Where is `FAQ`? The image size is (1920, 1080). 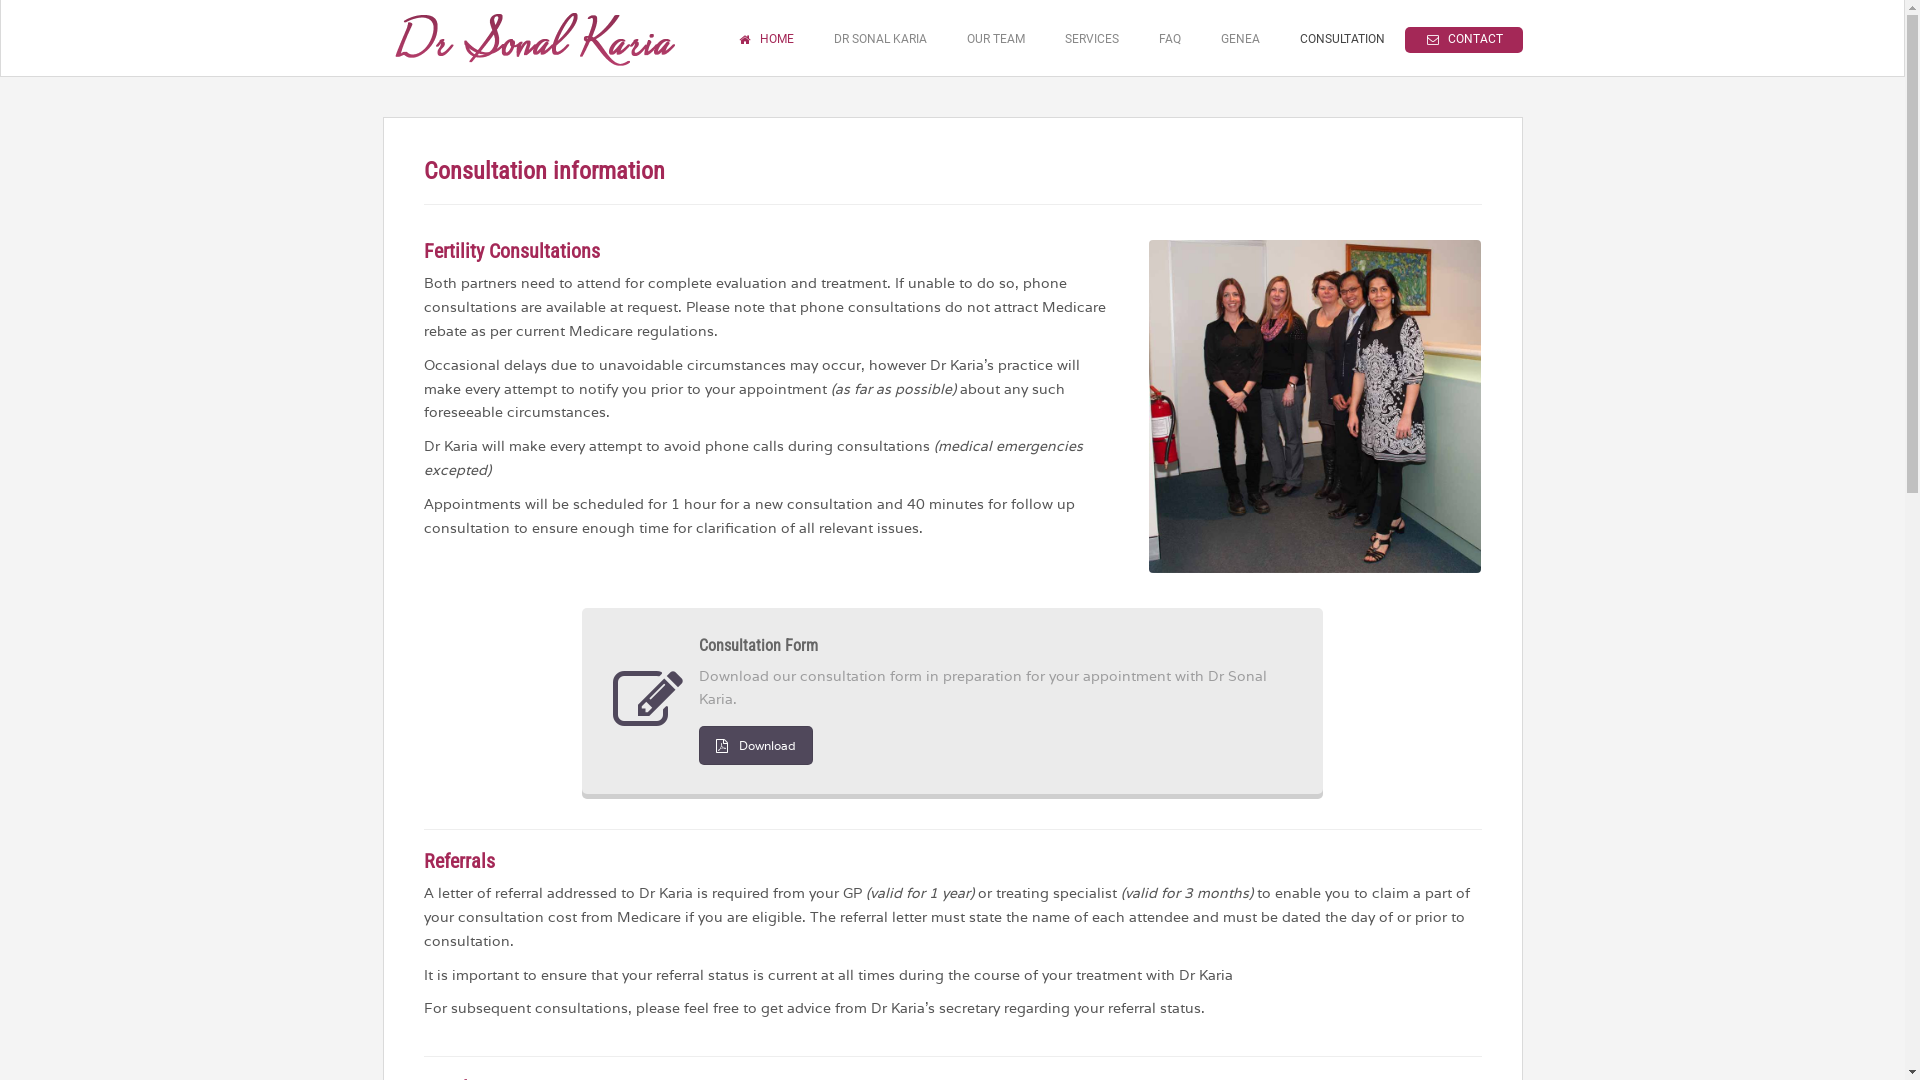
FAQ is located at coordinates (1170, 40).